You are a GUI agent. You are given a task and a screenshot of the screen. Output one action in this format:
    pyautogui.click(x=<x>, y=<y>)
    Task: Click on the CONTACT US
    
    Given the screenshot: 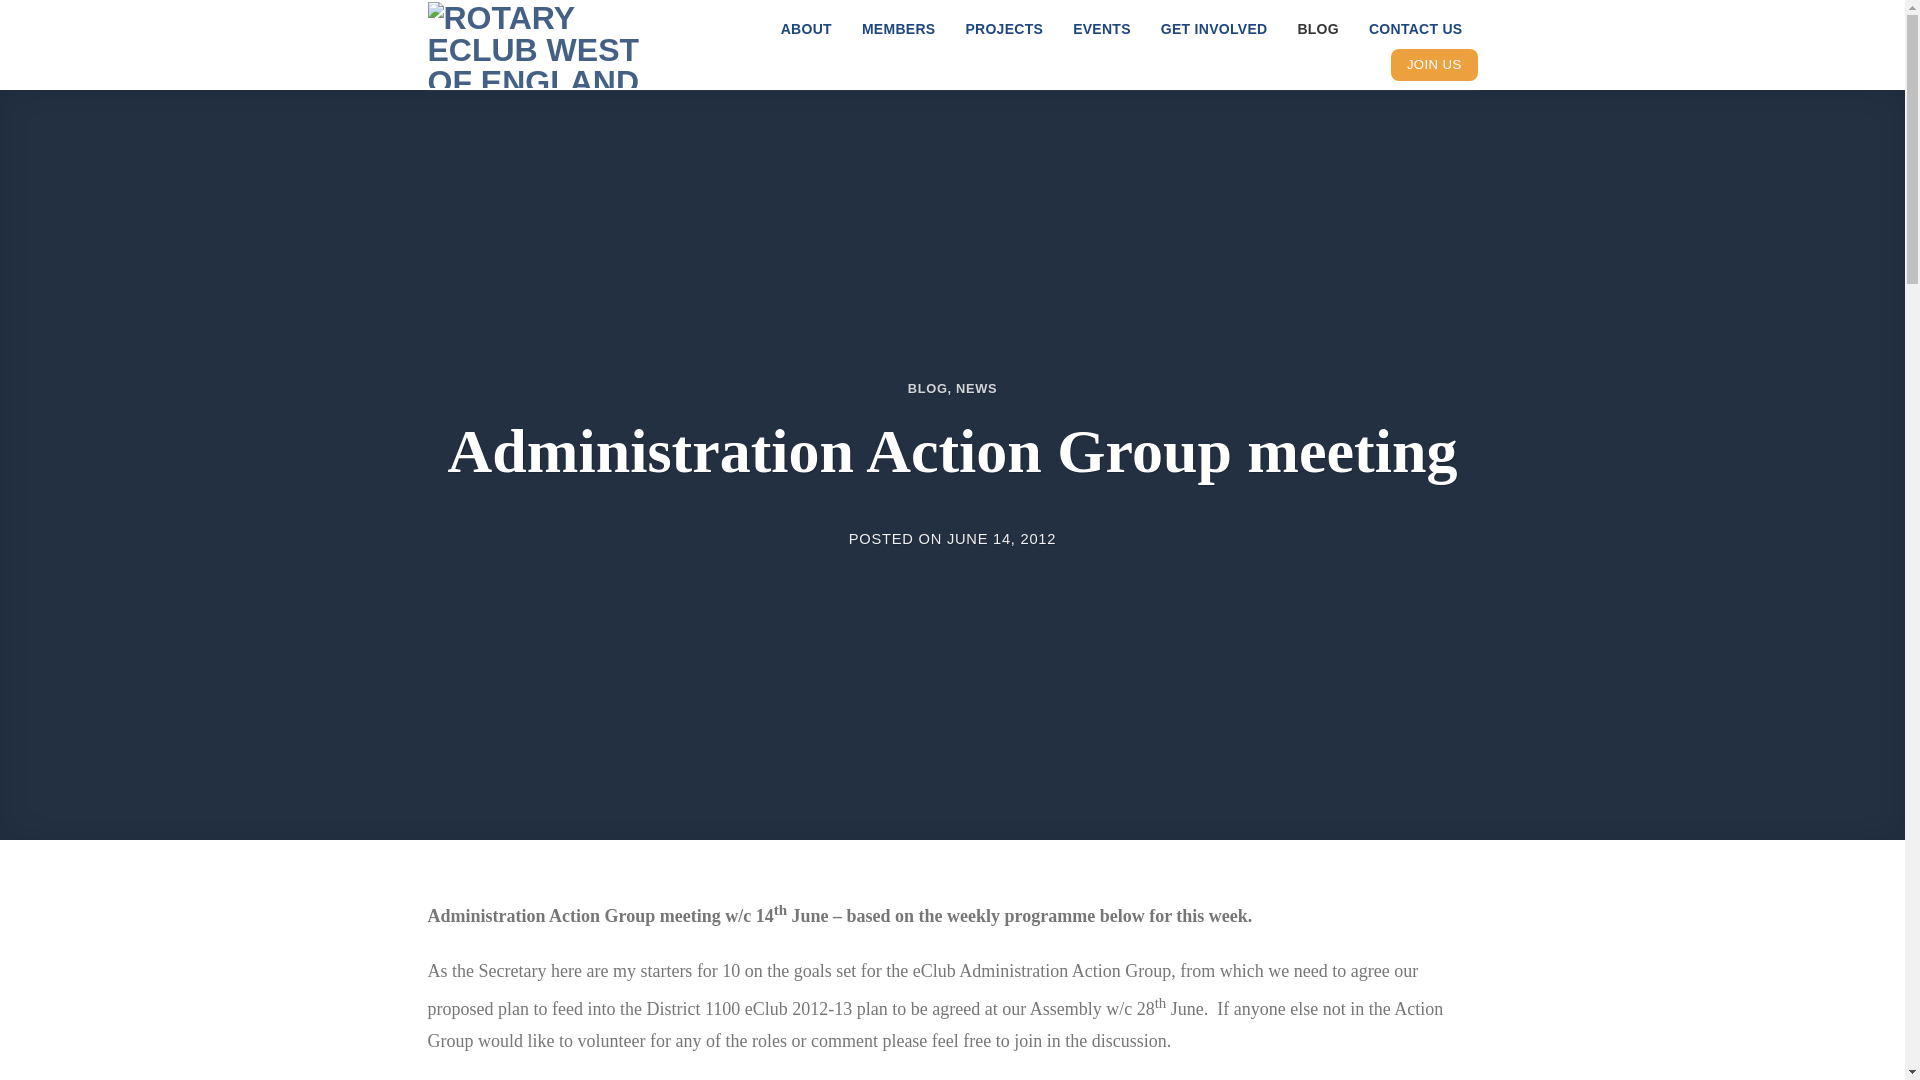 What is the action you would take?
    pyautogui.click(x=1416, y=28)
    